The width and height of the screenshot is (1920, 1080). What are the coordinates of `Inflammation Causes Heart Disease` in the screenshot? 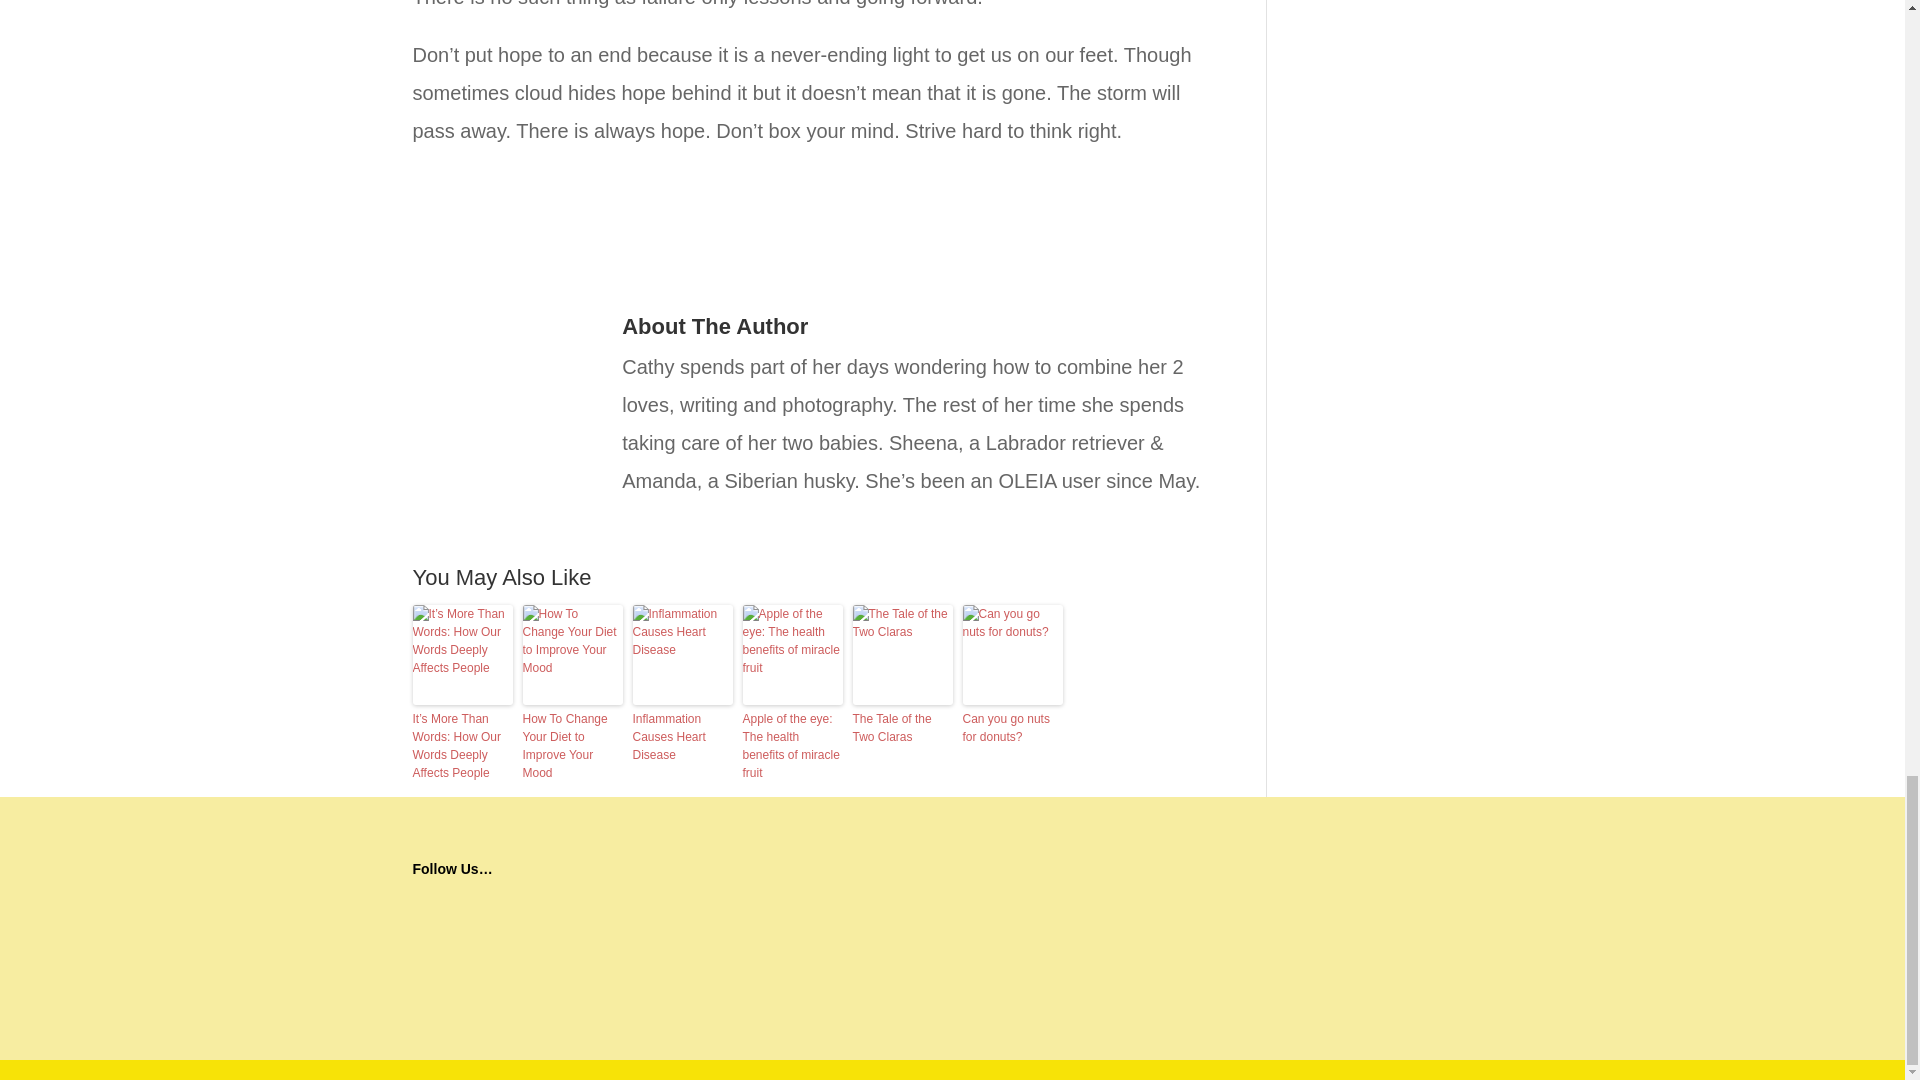 It's located at (681, 736).